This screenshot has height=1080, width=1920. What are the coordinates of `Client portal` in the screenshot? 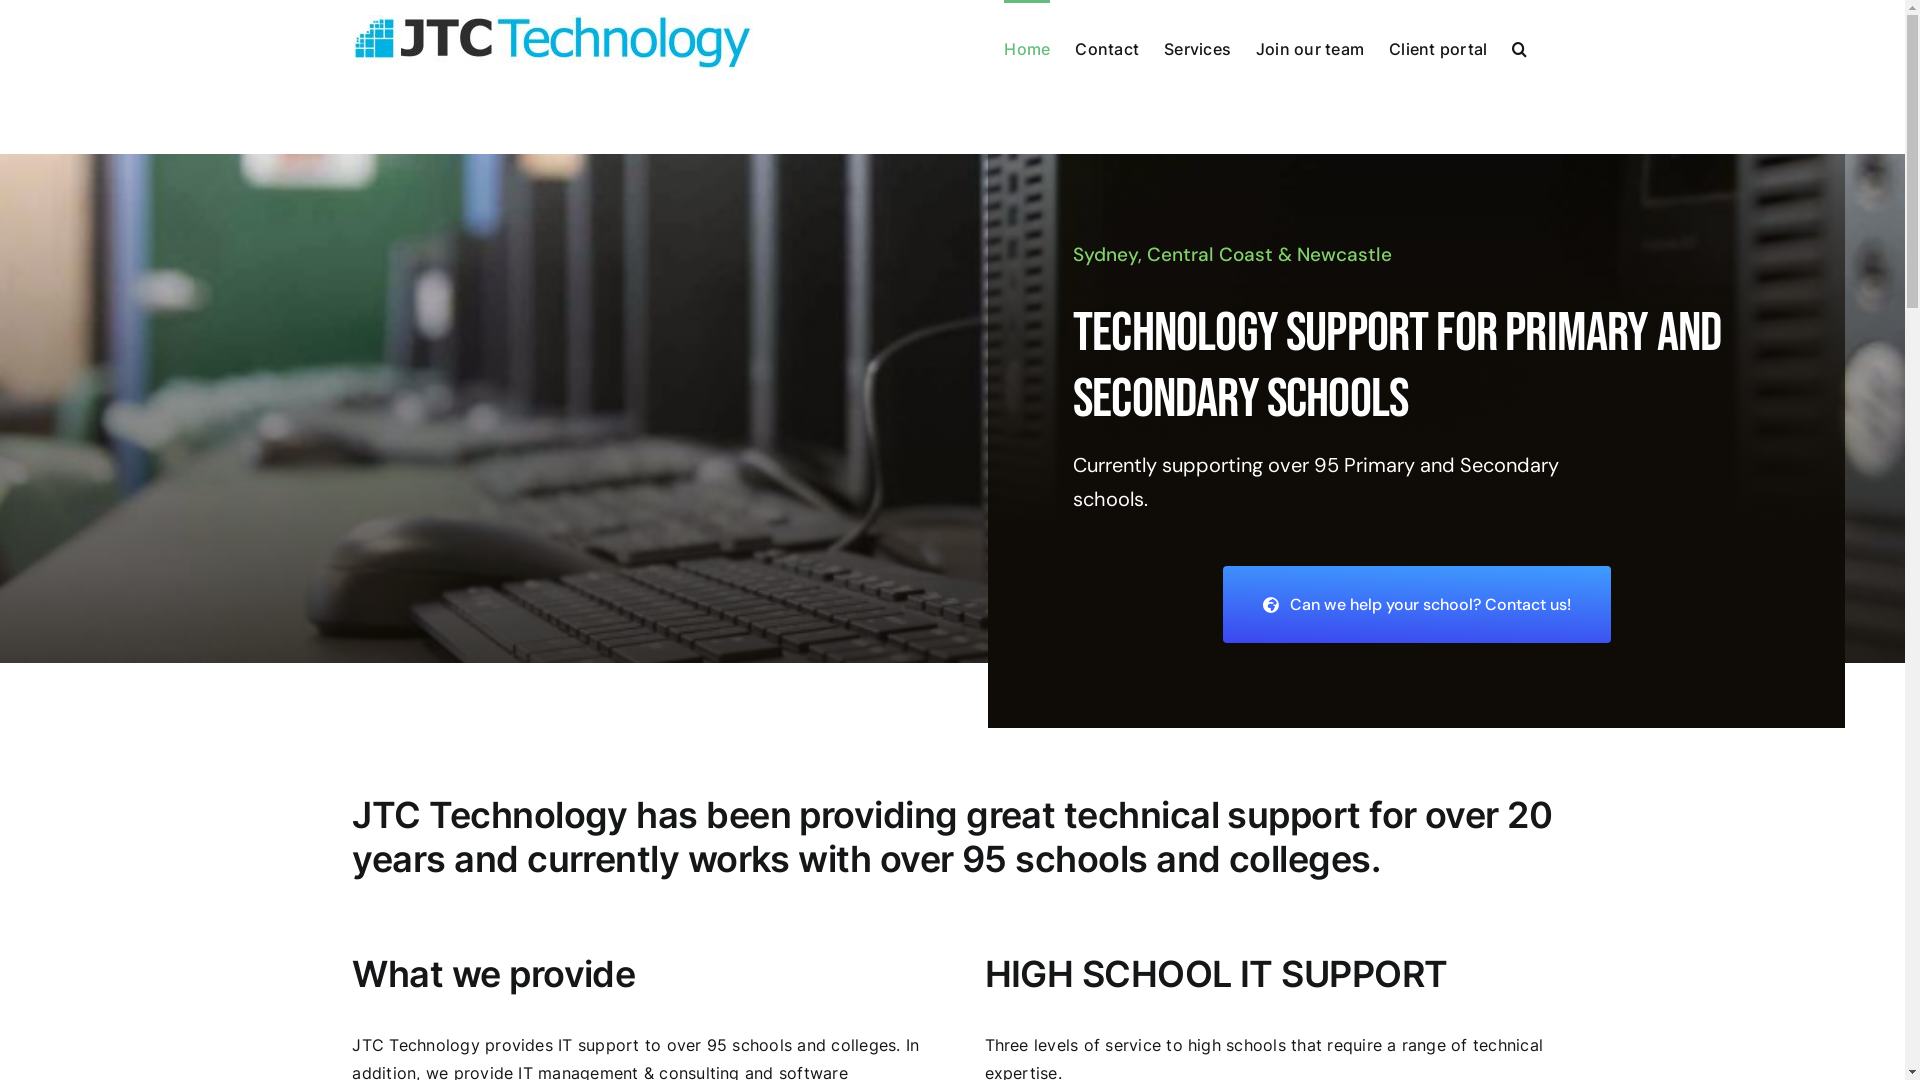 It's located at (1438, 47).